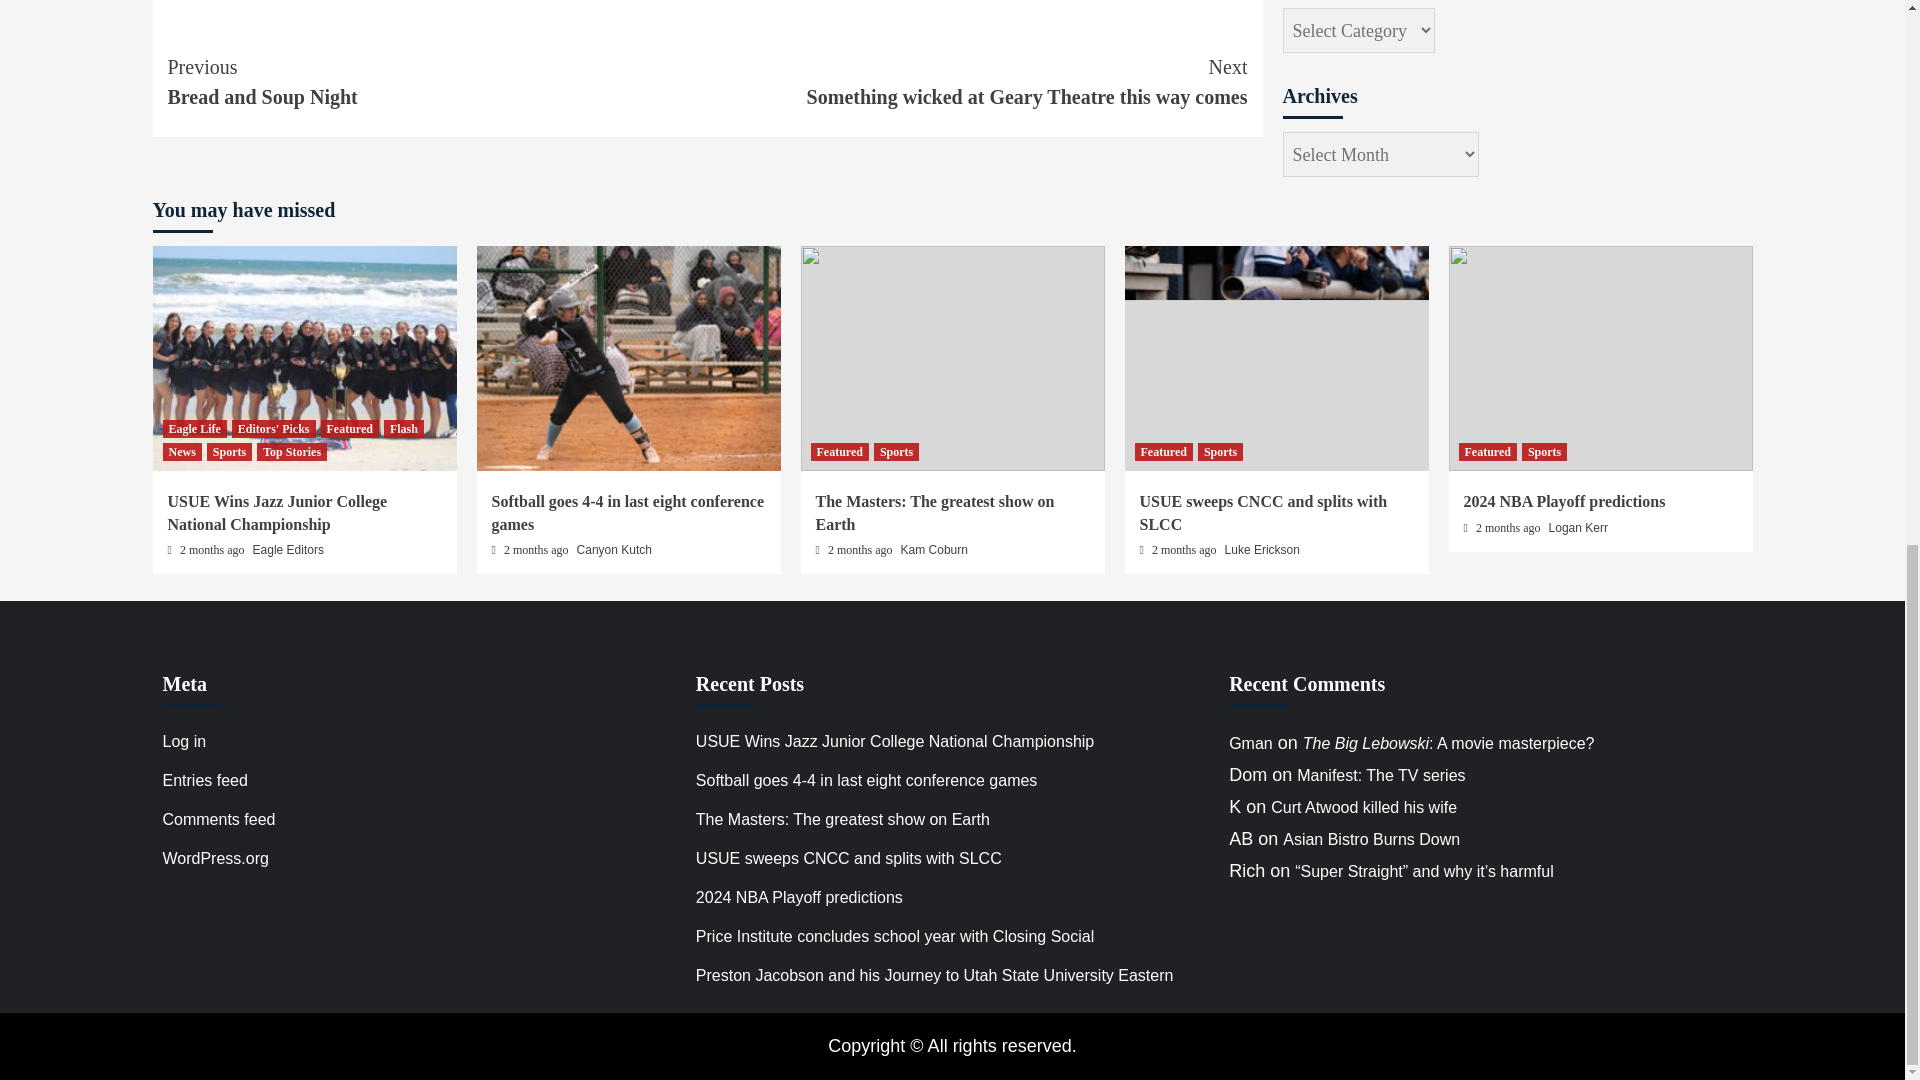 The height and width of the screenshot is (1080, 1920). I want to click on Posts by Luke Erickson, so click(1262, 550).